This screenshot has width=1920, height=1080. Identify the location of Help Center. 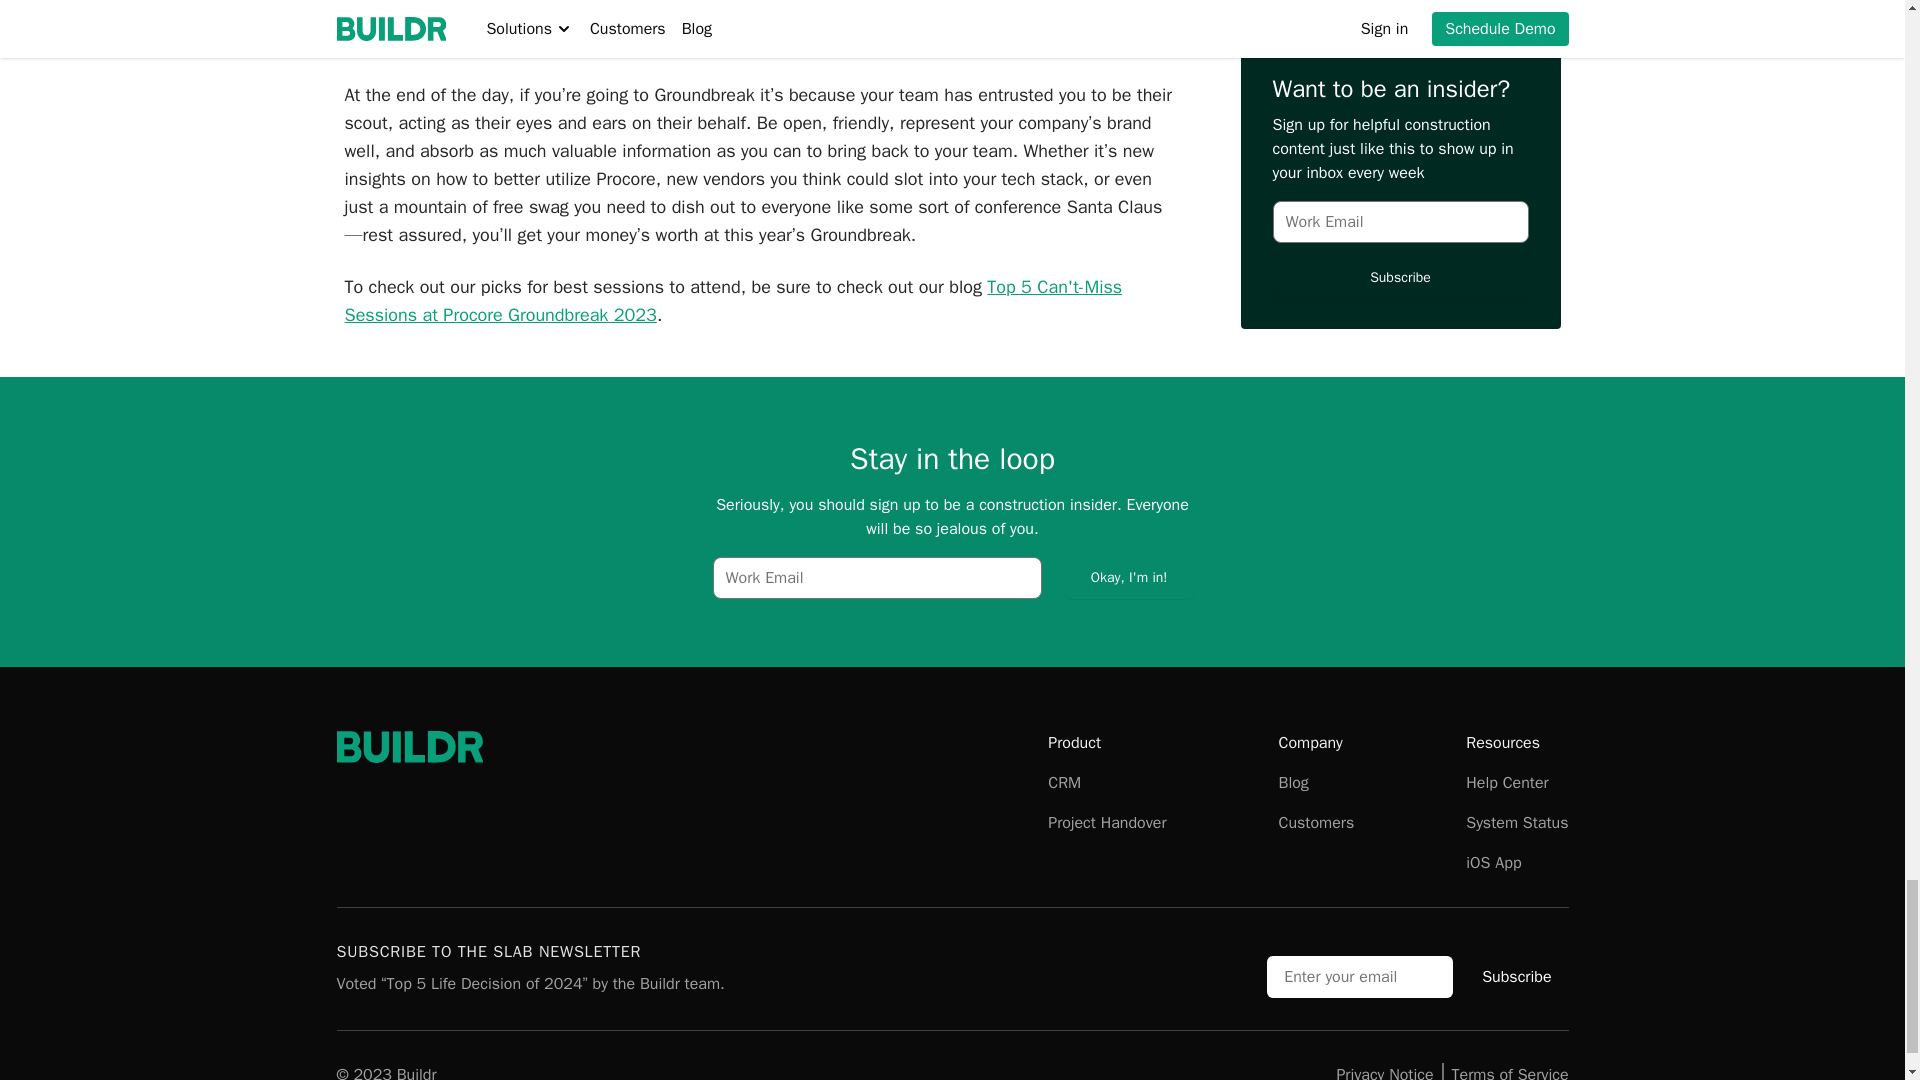
(1506, 782).